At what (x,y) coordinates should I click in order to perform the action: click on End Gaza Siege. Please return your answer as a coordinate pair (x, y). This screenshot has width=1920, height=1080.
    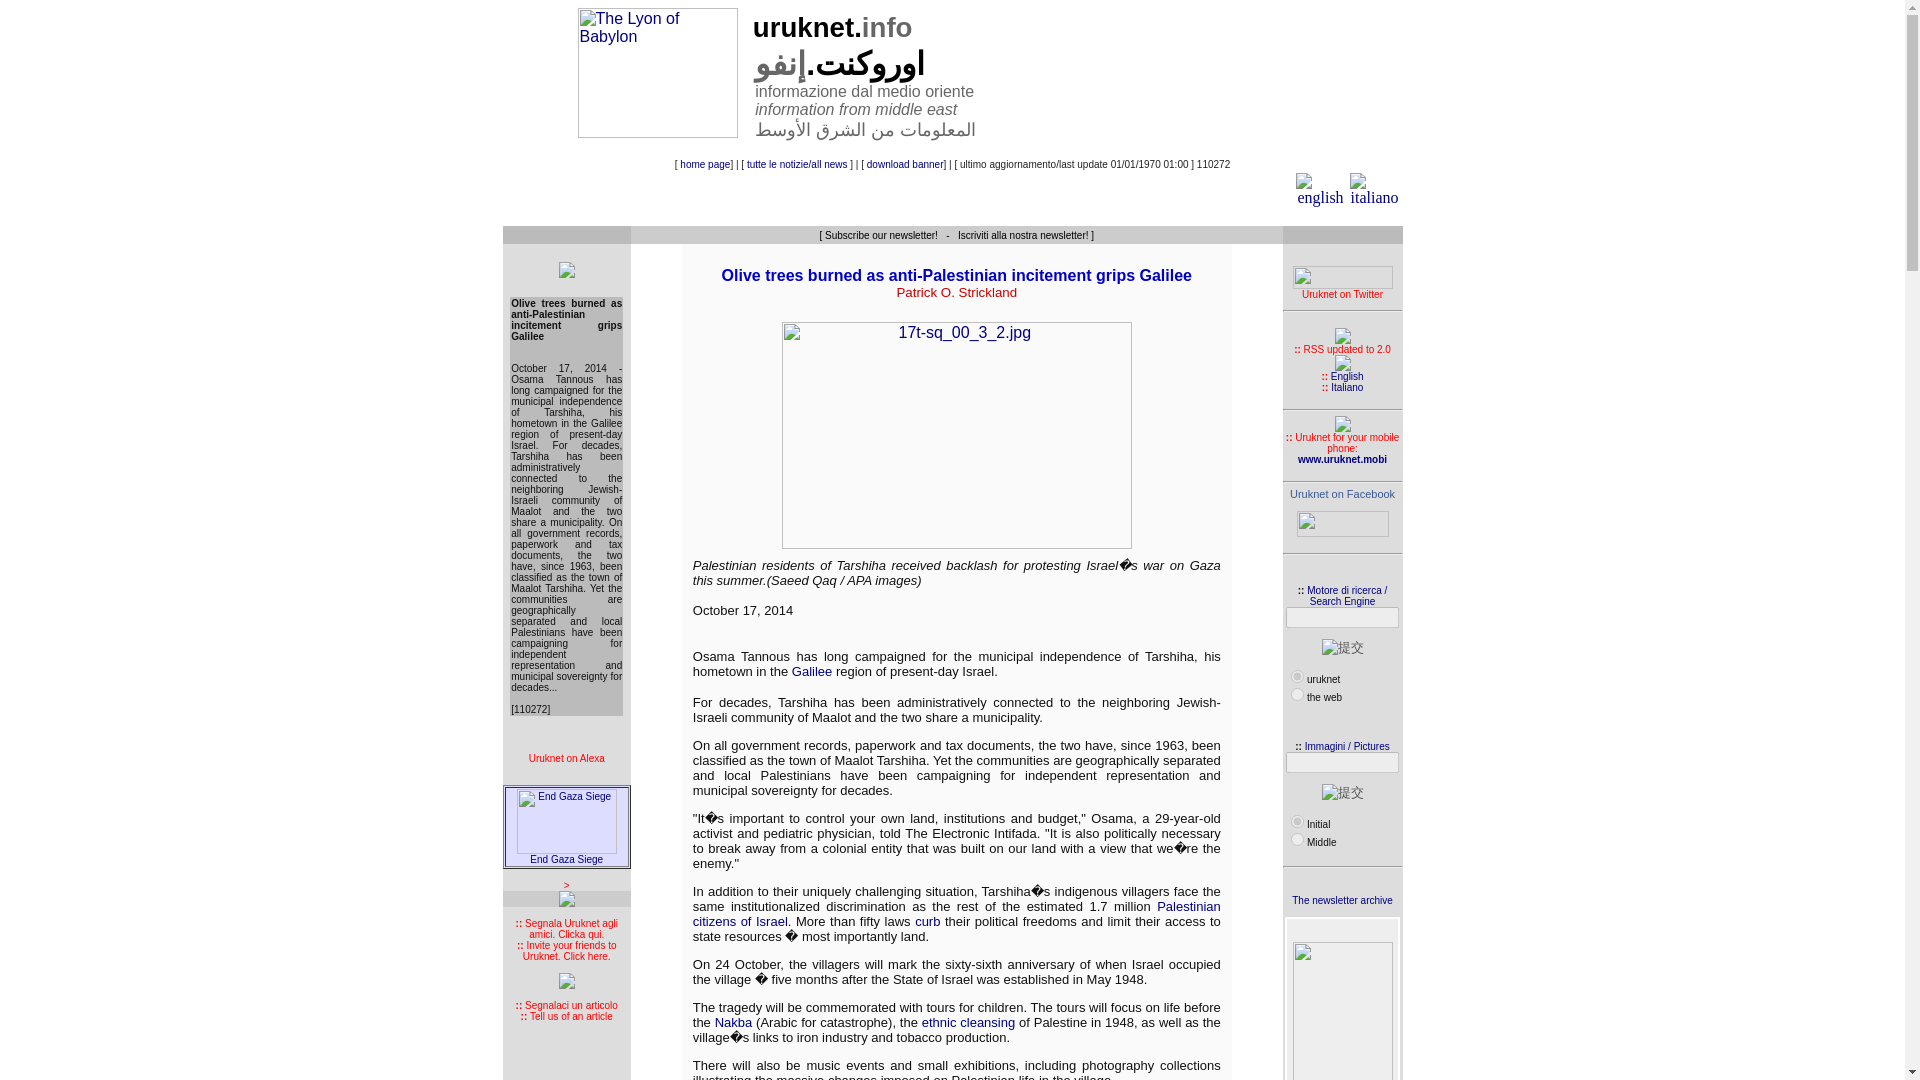
    Looking at the image, I should click on (566, 854).